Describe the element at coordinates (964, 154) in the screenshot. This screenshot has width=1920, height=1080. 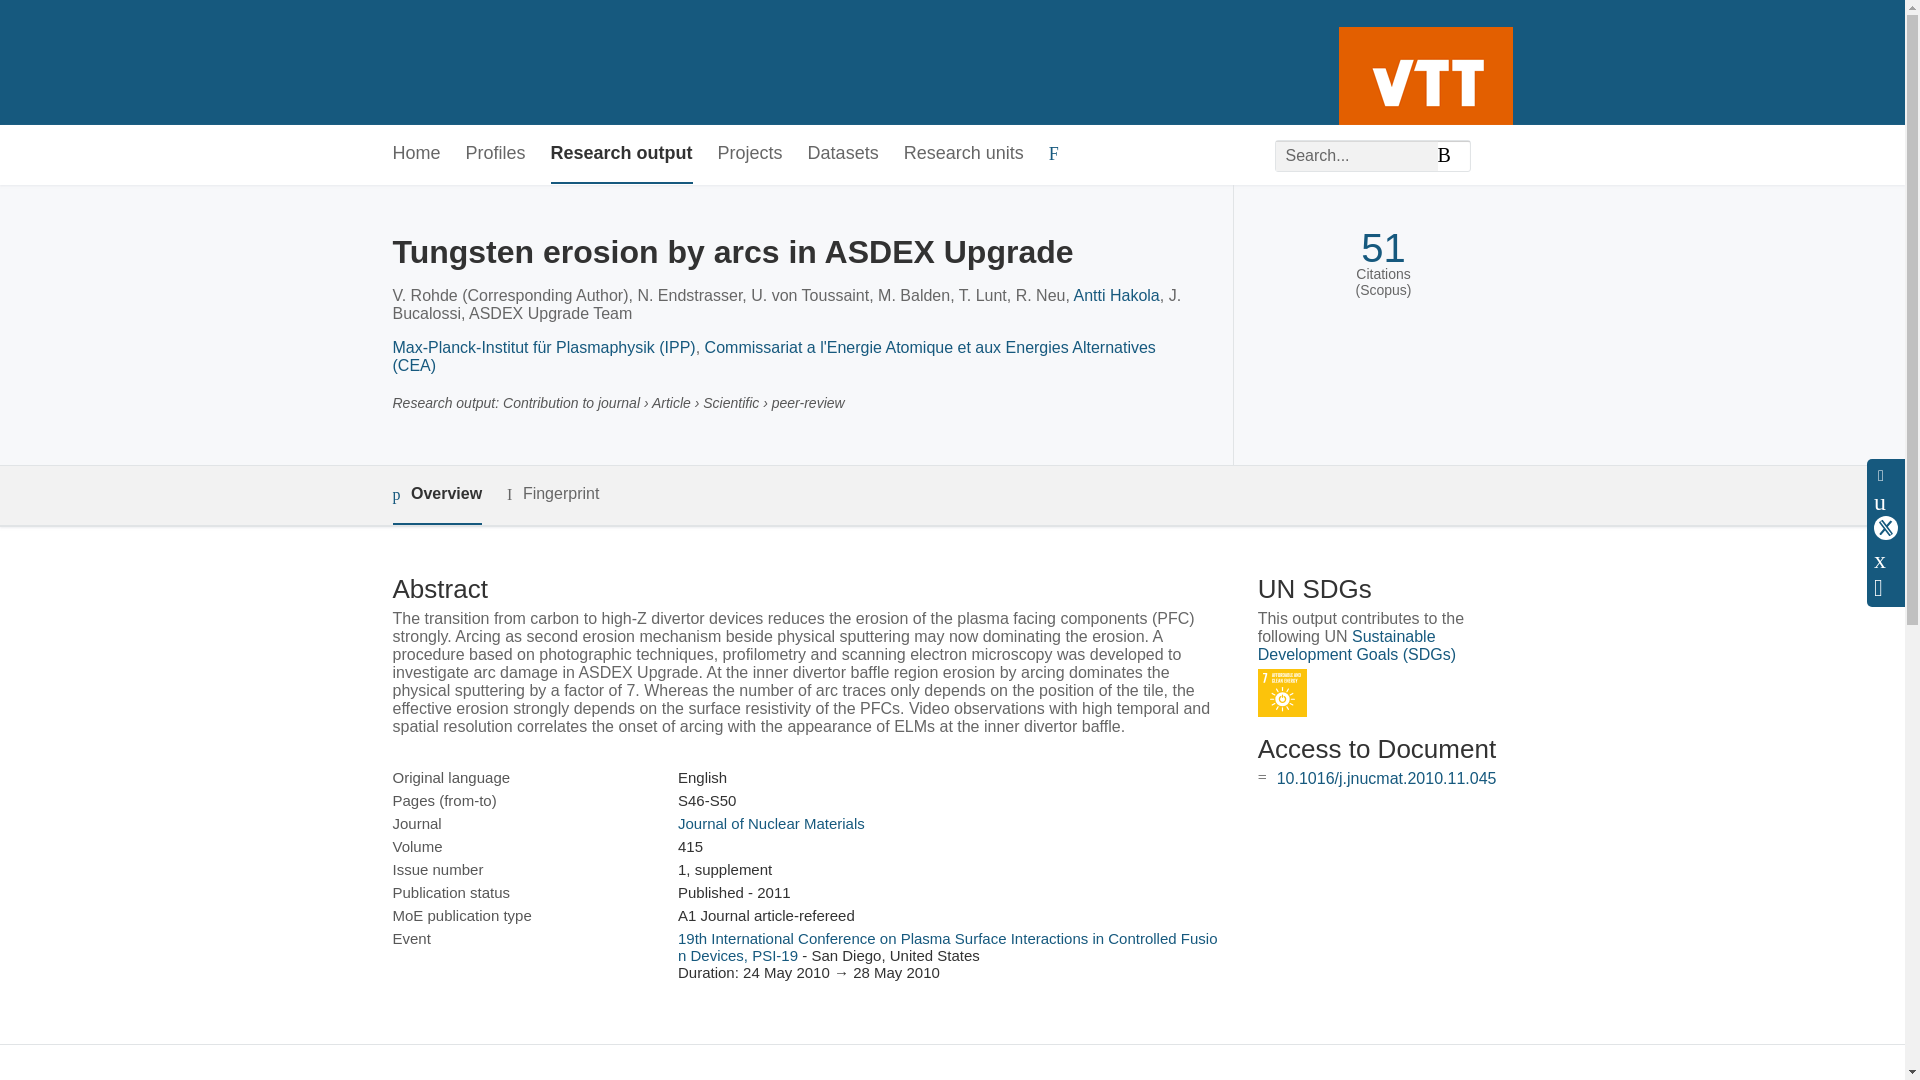
I see `Research units` at that location.